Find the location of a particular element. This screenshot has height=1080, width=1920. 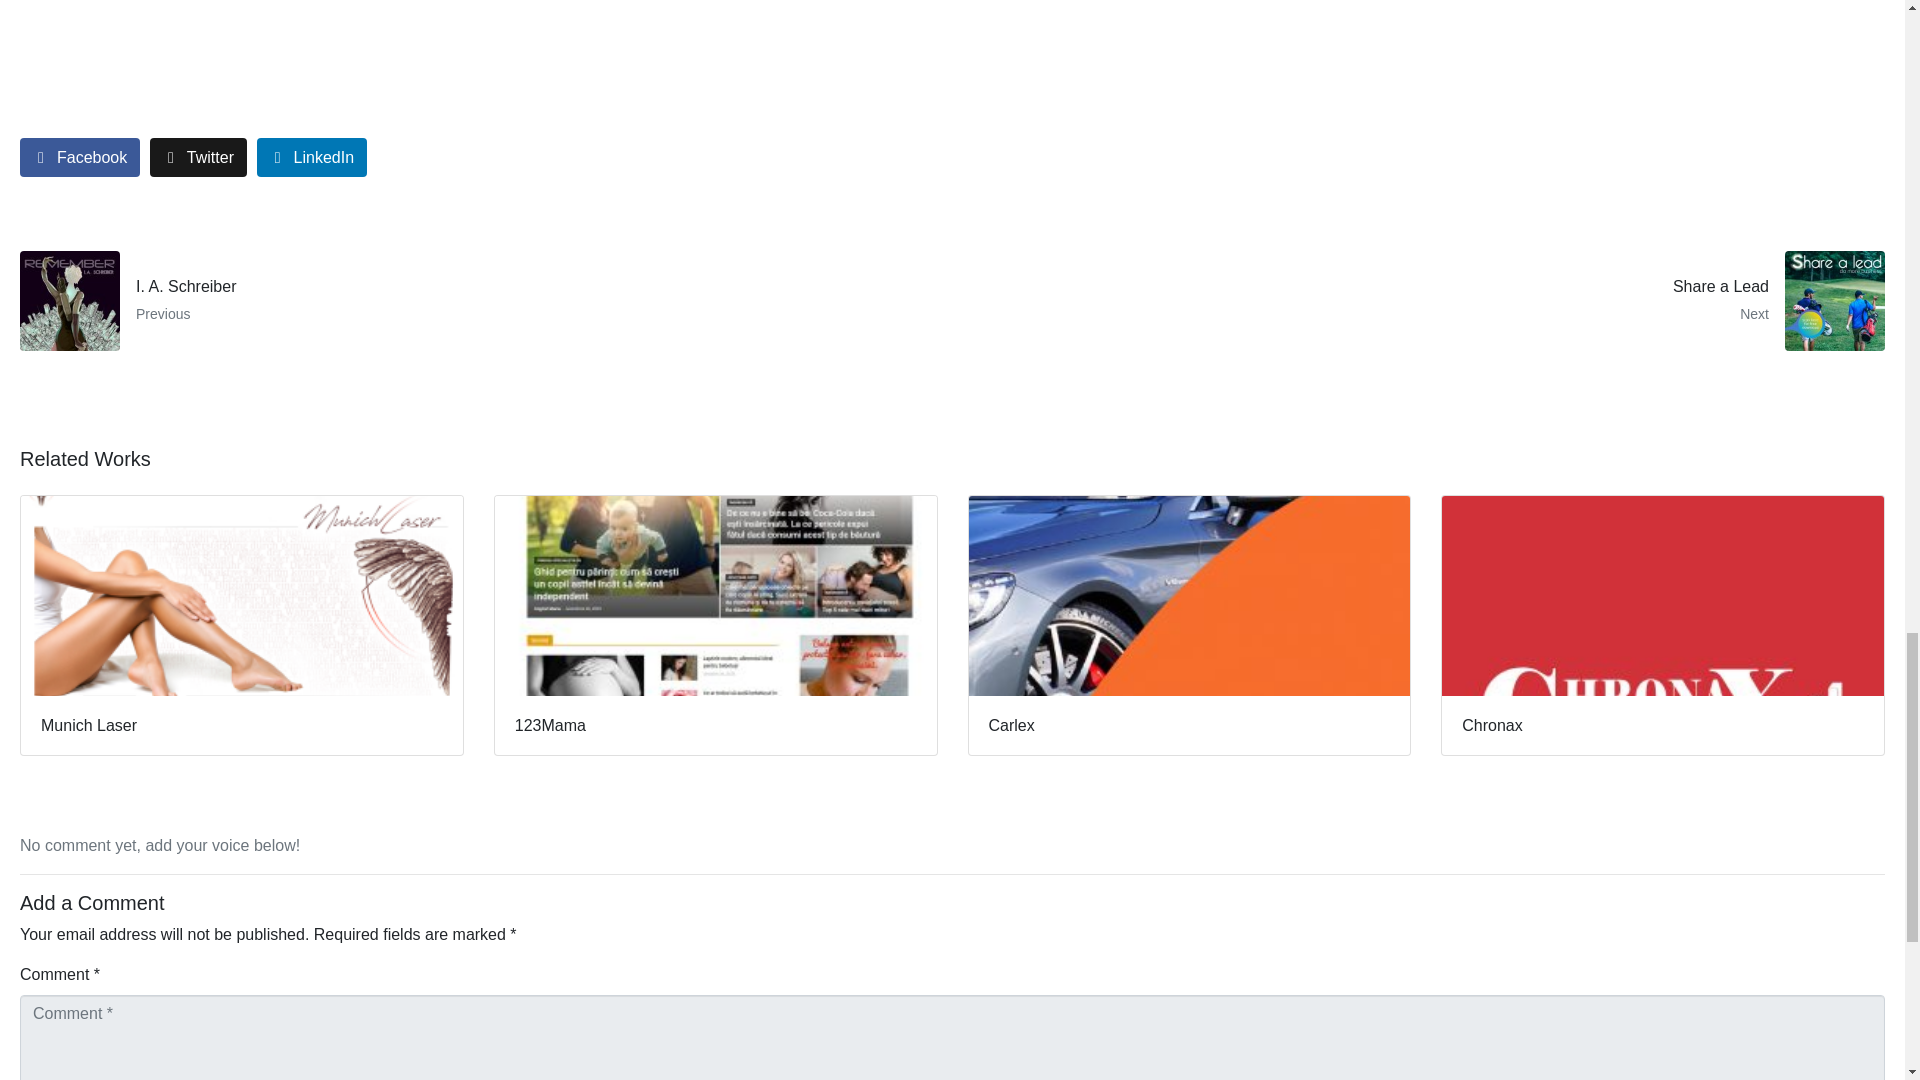

Chronax is located at coordinates (1426, 300).